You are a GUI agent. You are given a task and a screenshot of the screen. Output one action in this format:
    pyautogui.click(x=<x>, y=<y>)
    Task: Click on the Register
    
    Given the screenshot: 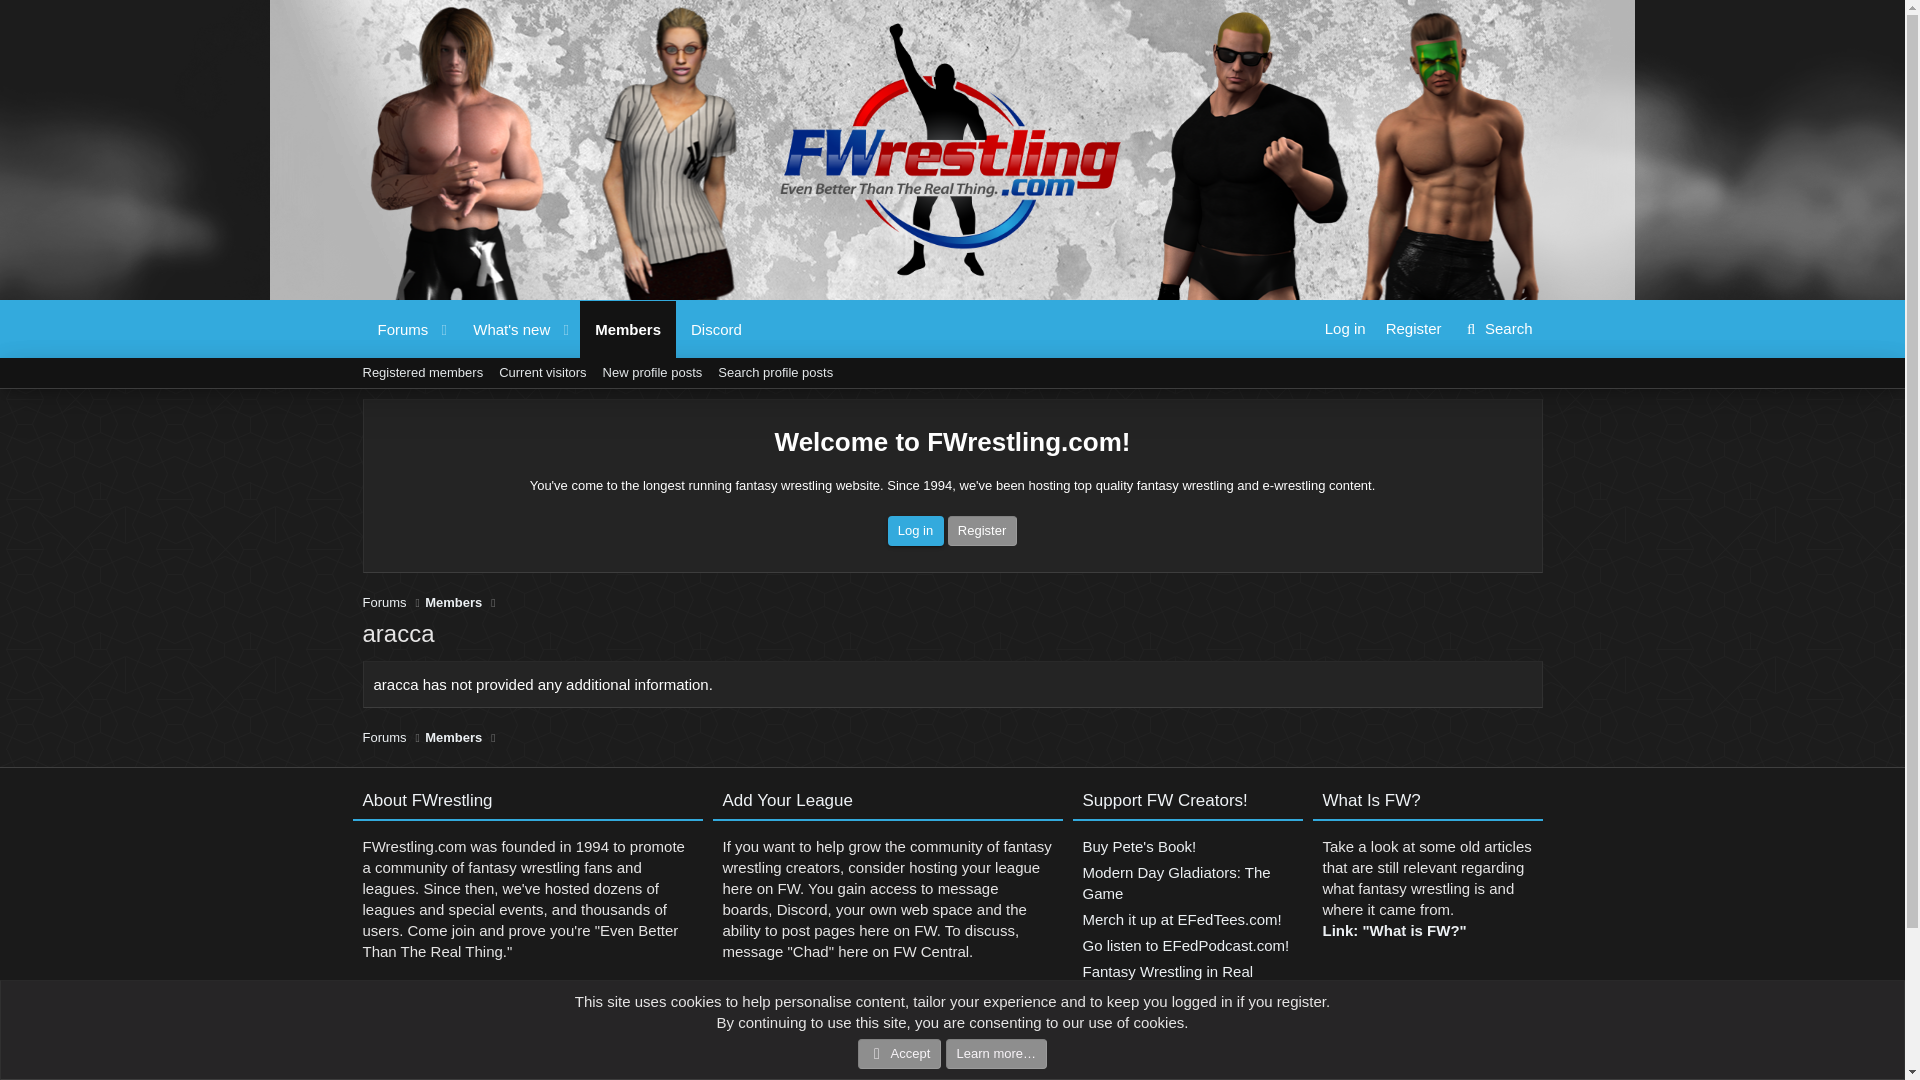 What is the action you would take?
    pyautogui.click(x=982, y=531)
    